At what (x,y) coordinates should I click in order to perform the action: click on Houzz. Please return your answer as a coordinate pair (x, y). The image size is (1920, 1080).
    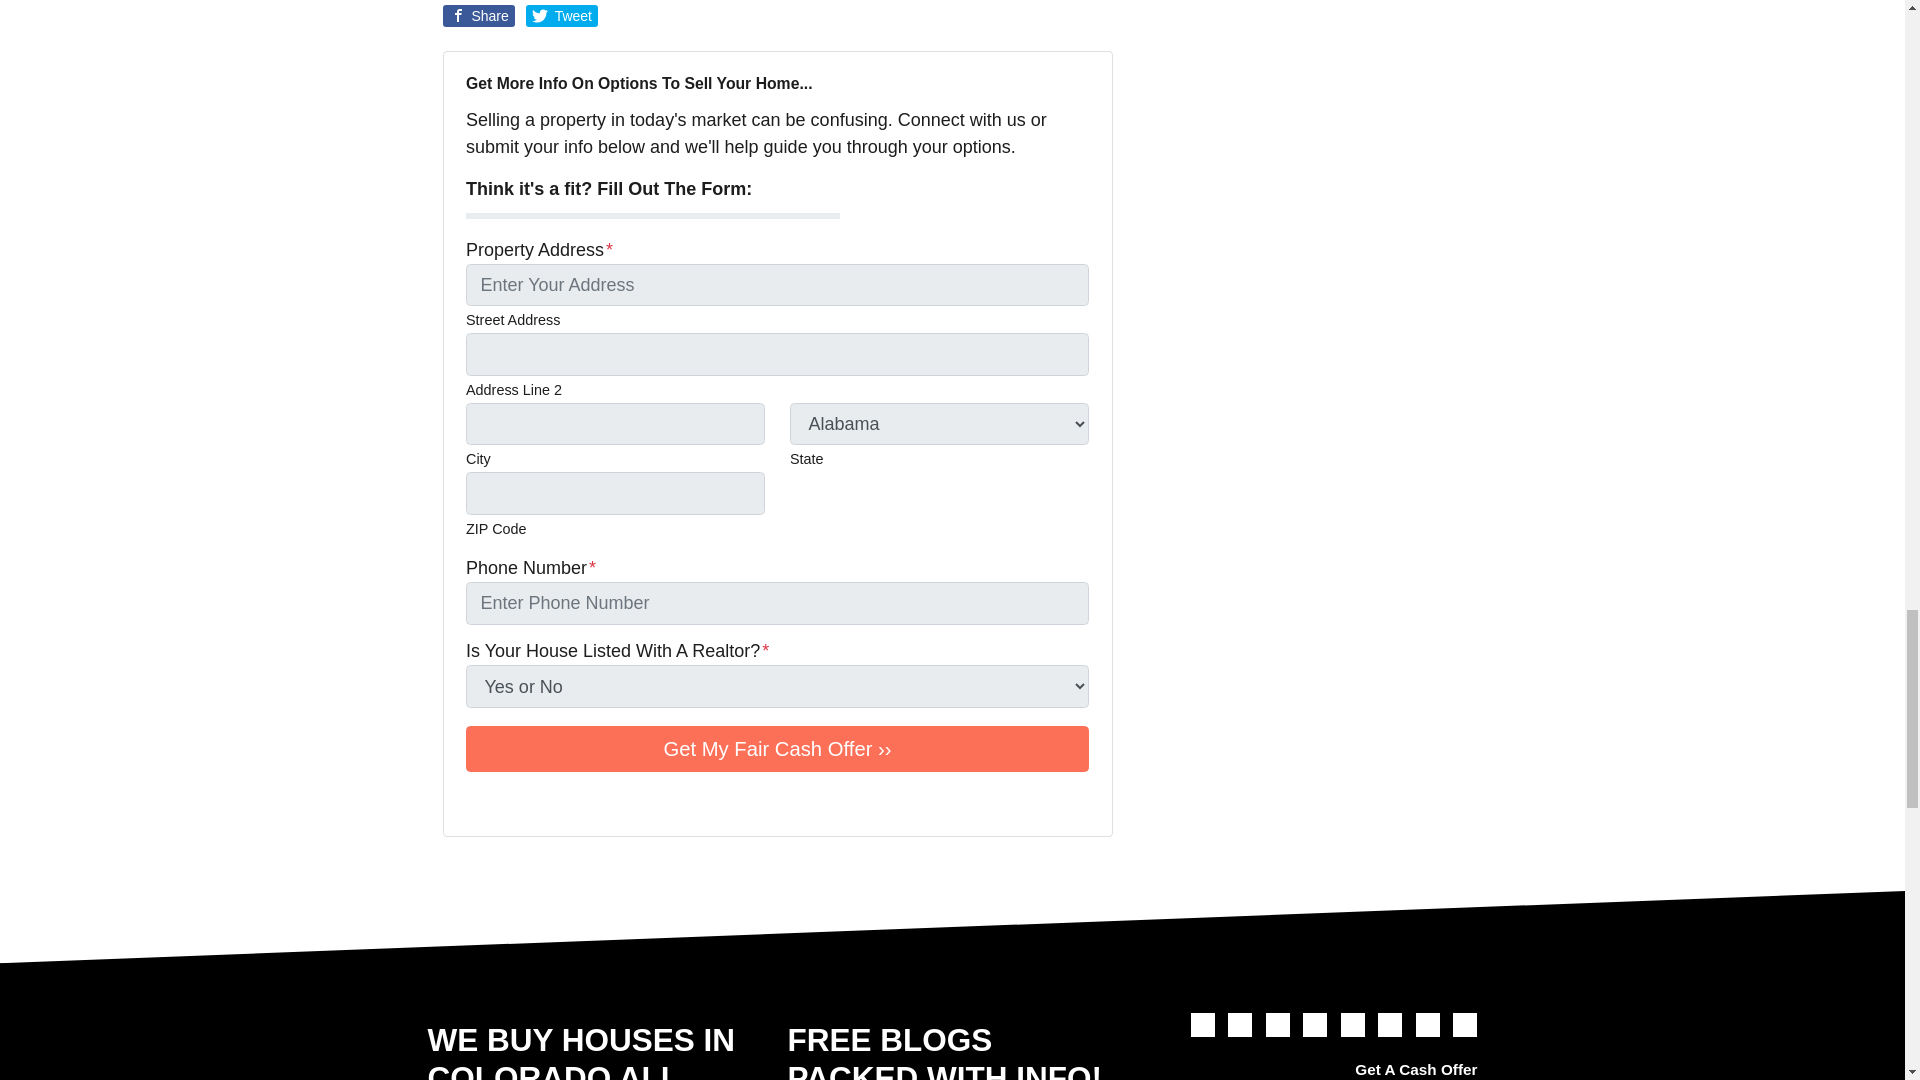
    Looking at the image, I should click on (674, 802).